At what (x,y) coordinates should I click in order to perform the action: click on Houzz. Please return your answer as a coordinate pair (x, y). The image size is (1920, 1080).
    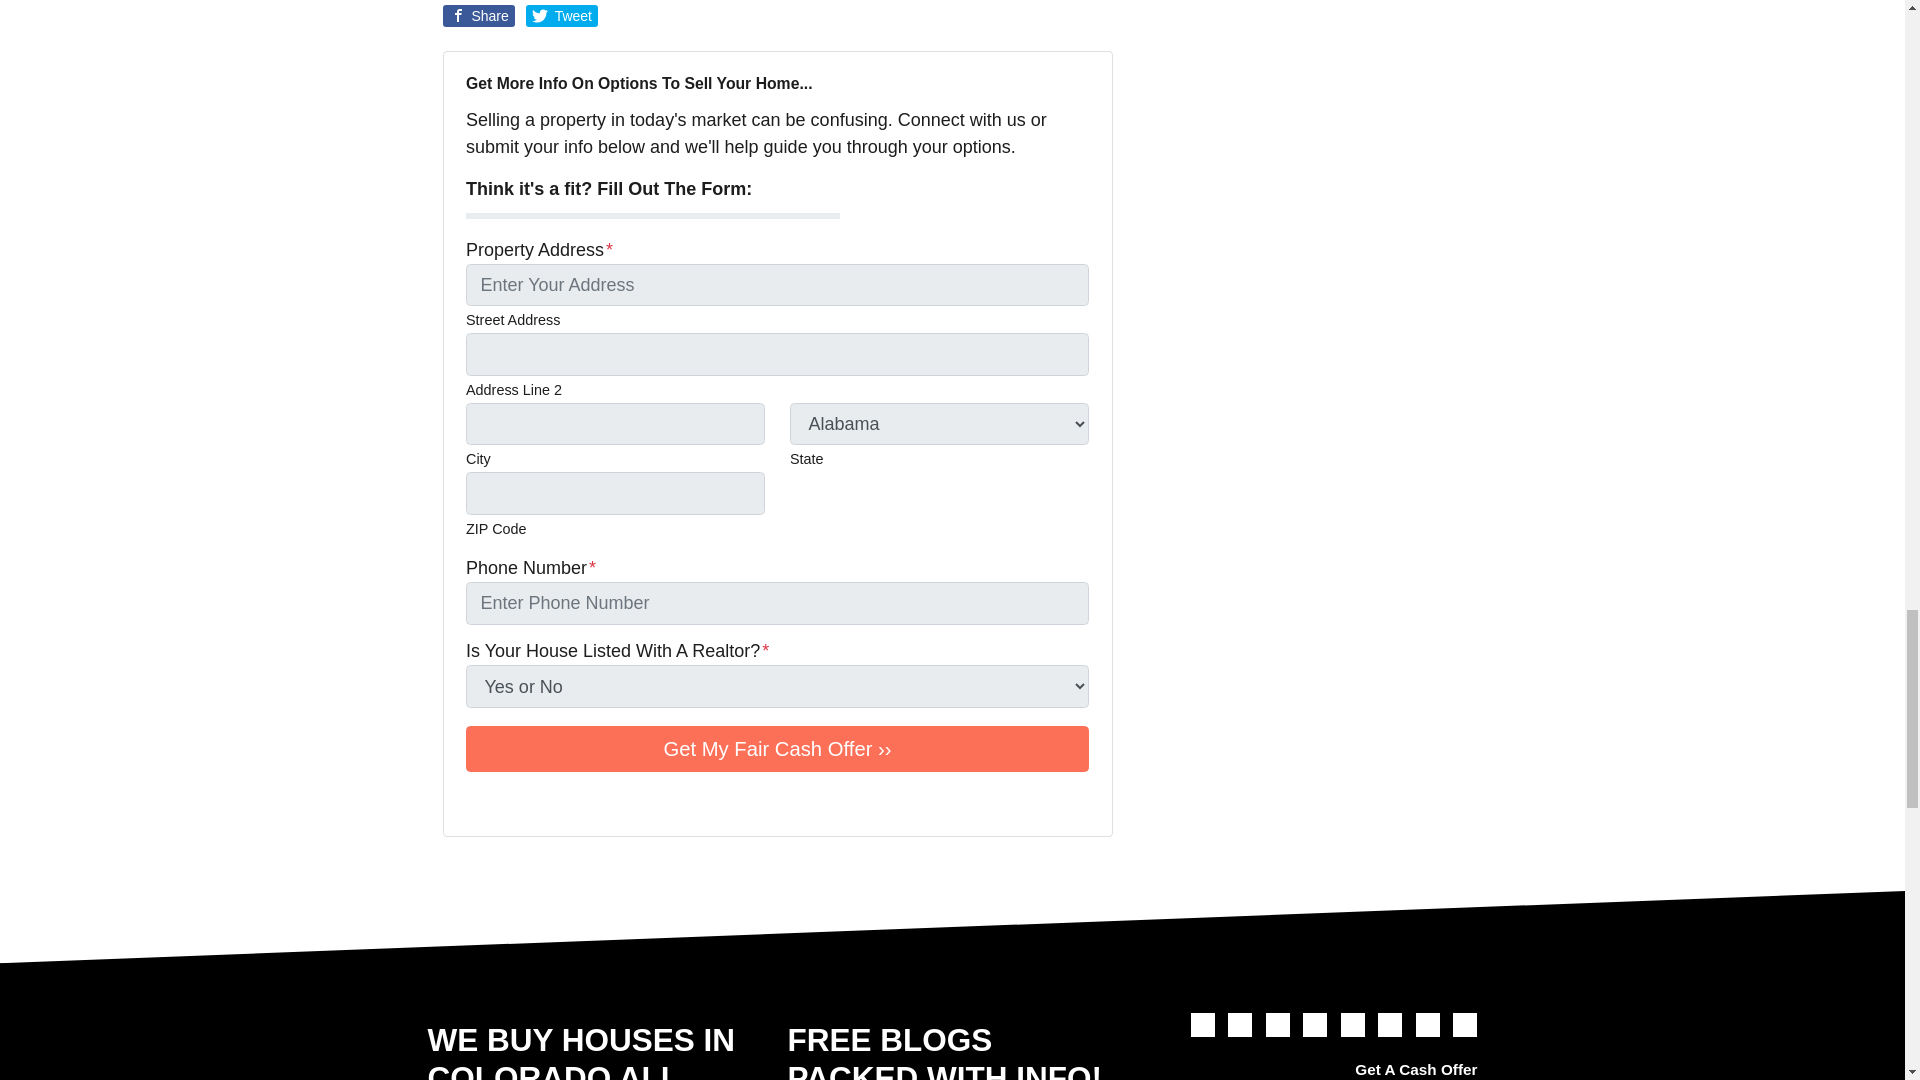
    Looking at the image, I should click on (674, 802).